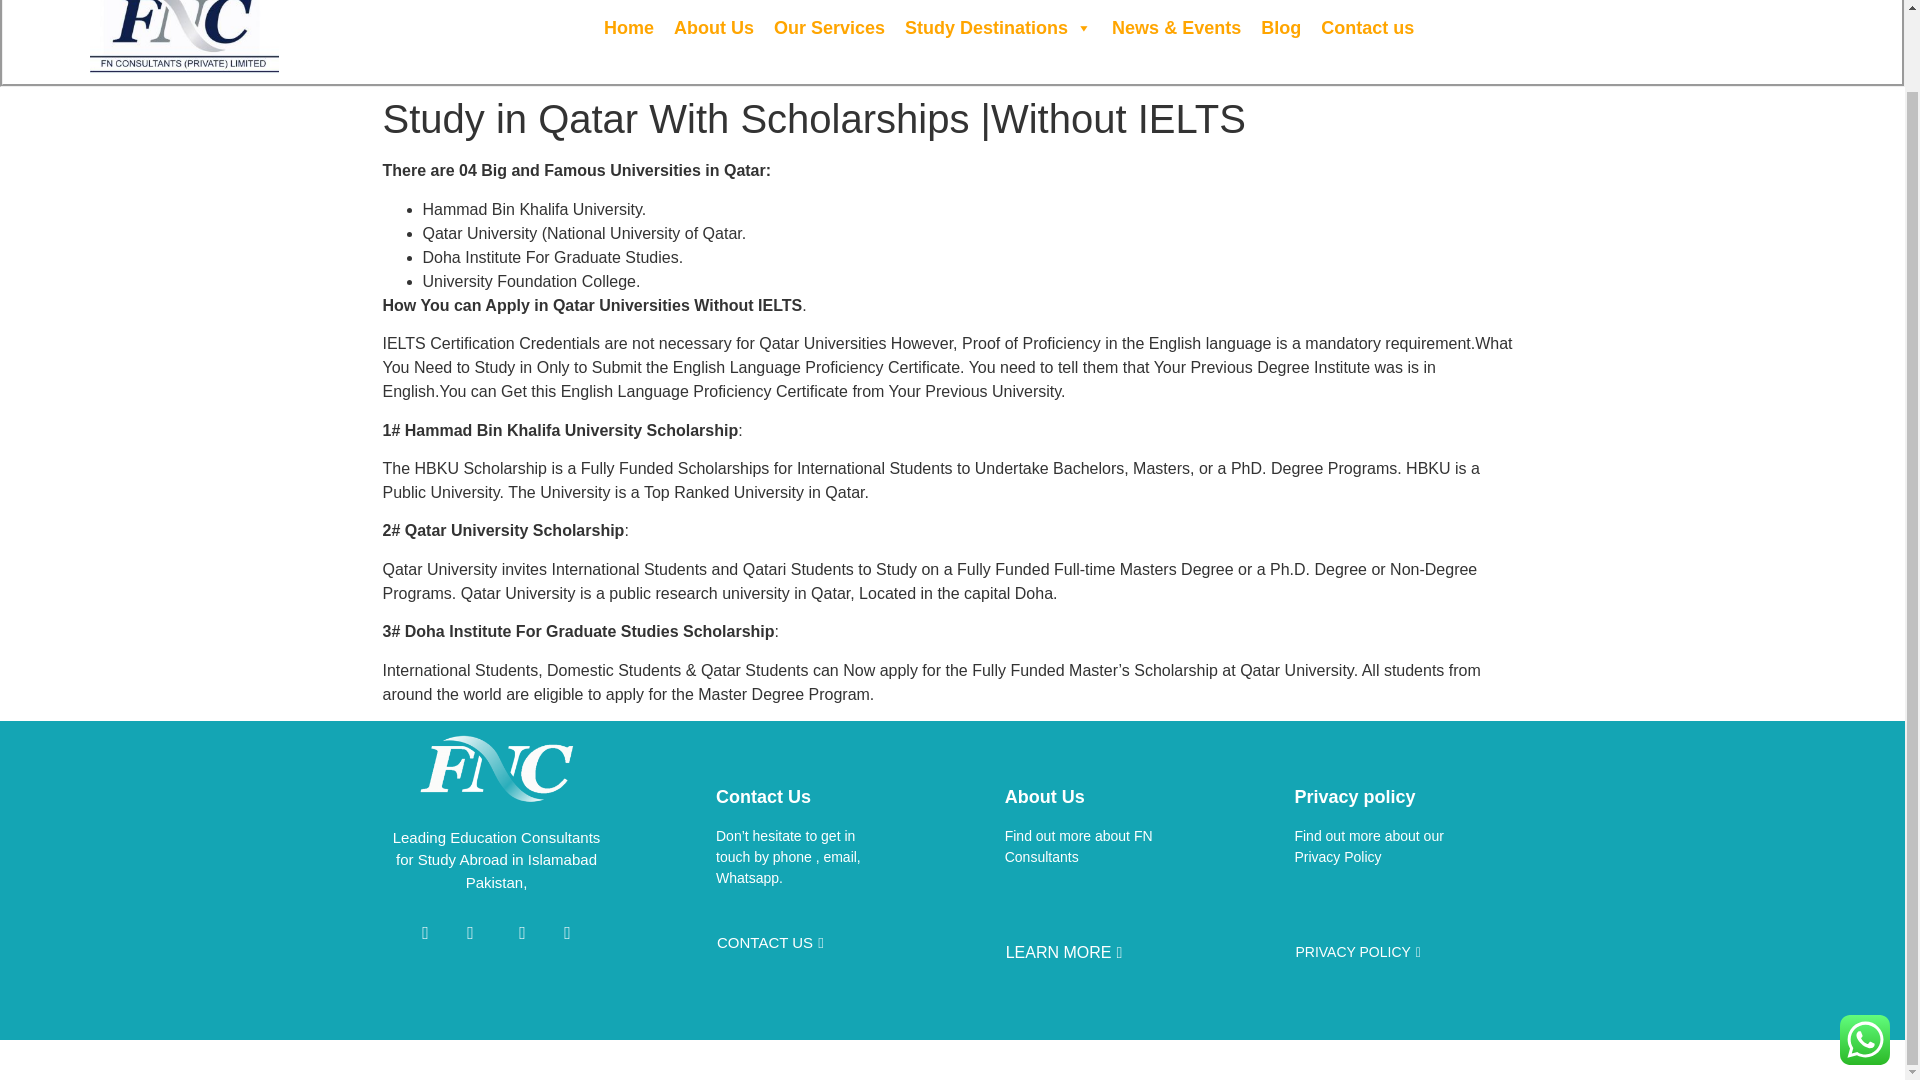 The height and width of the screenshot is (1080, 1920). What do you see at coordinates (1281, 27) in the screenshot?
I see `Blog` at bounding box center [1281, 27].